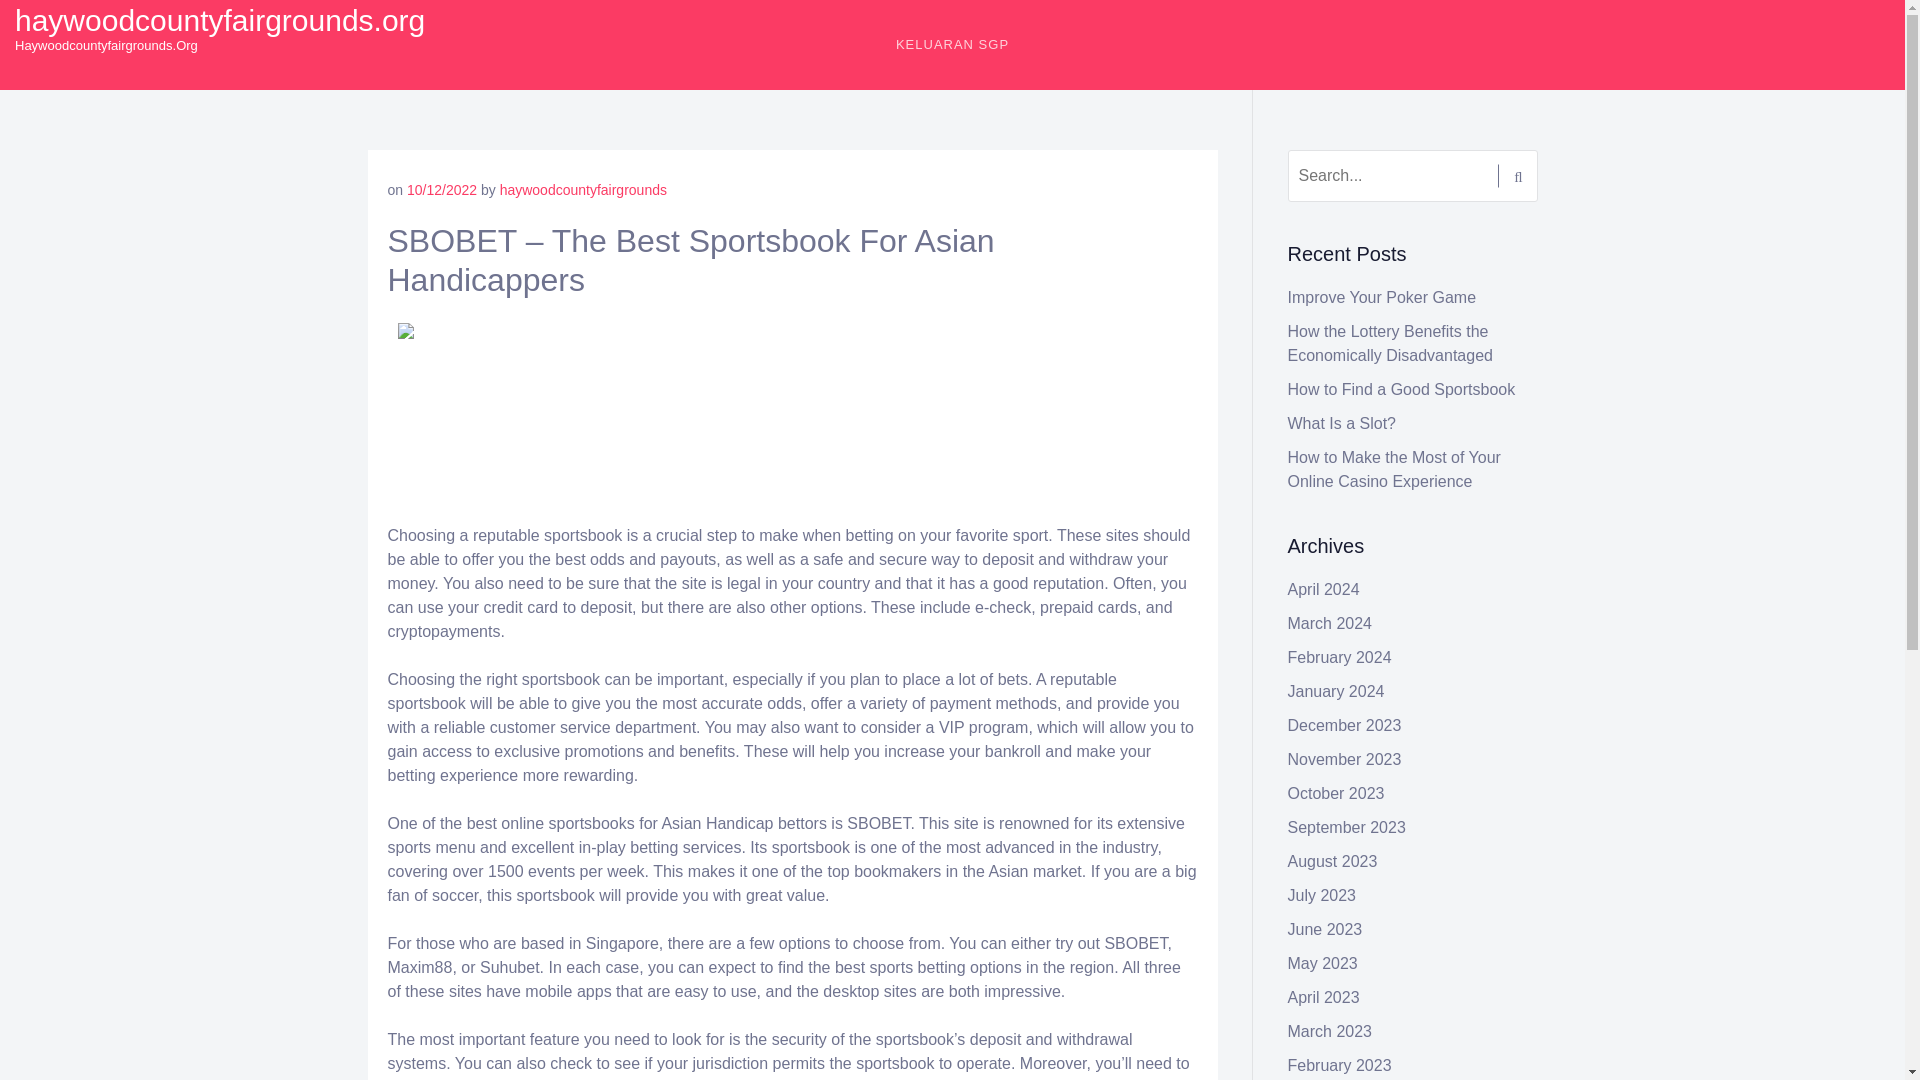  I want to click on How to Find a Good Sportsbook, so click(1402, 390).